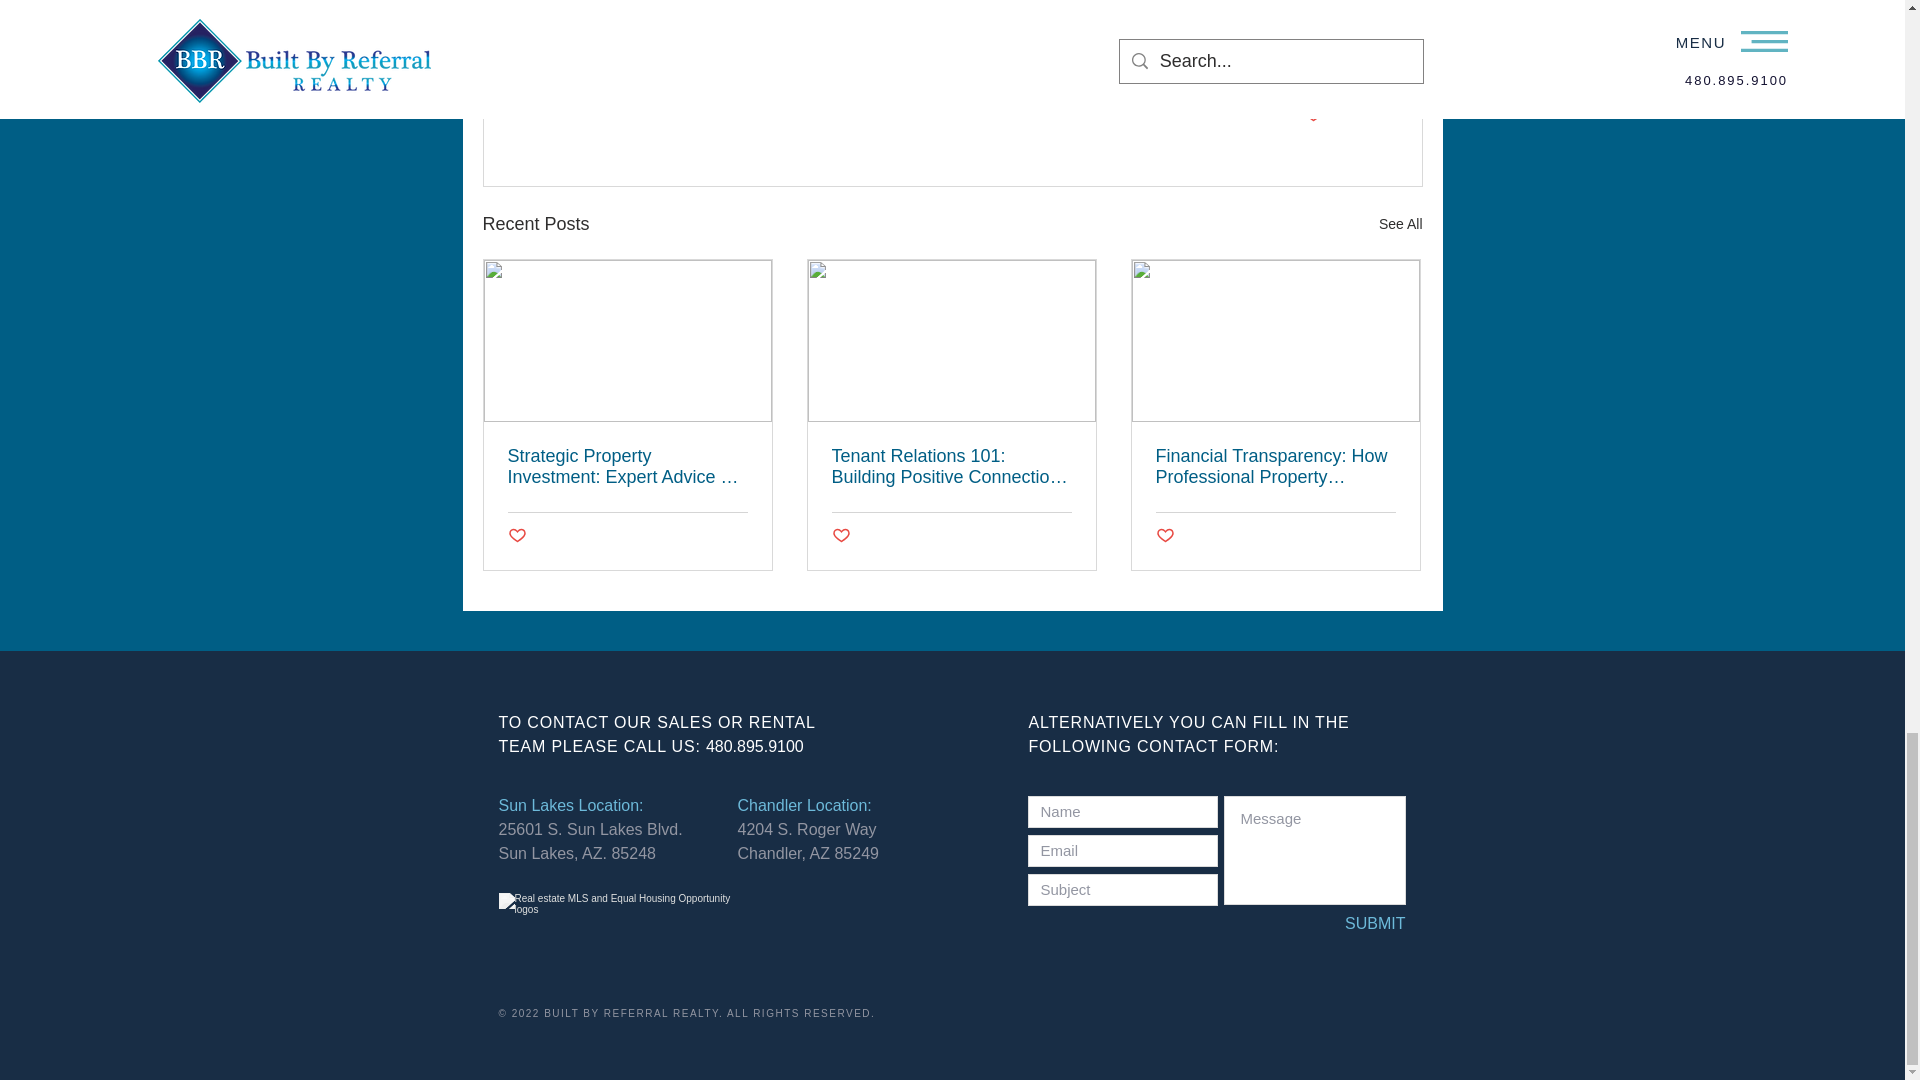  What do you see at coordinates (1165, 536) in the screenshot?
I see `Post not marked as liked` at bounding box center [1165, 536].